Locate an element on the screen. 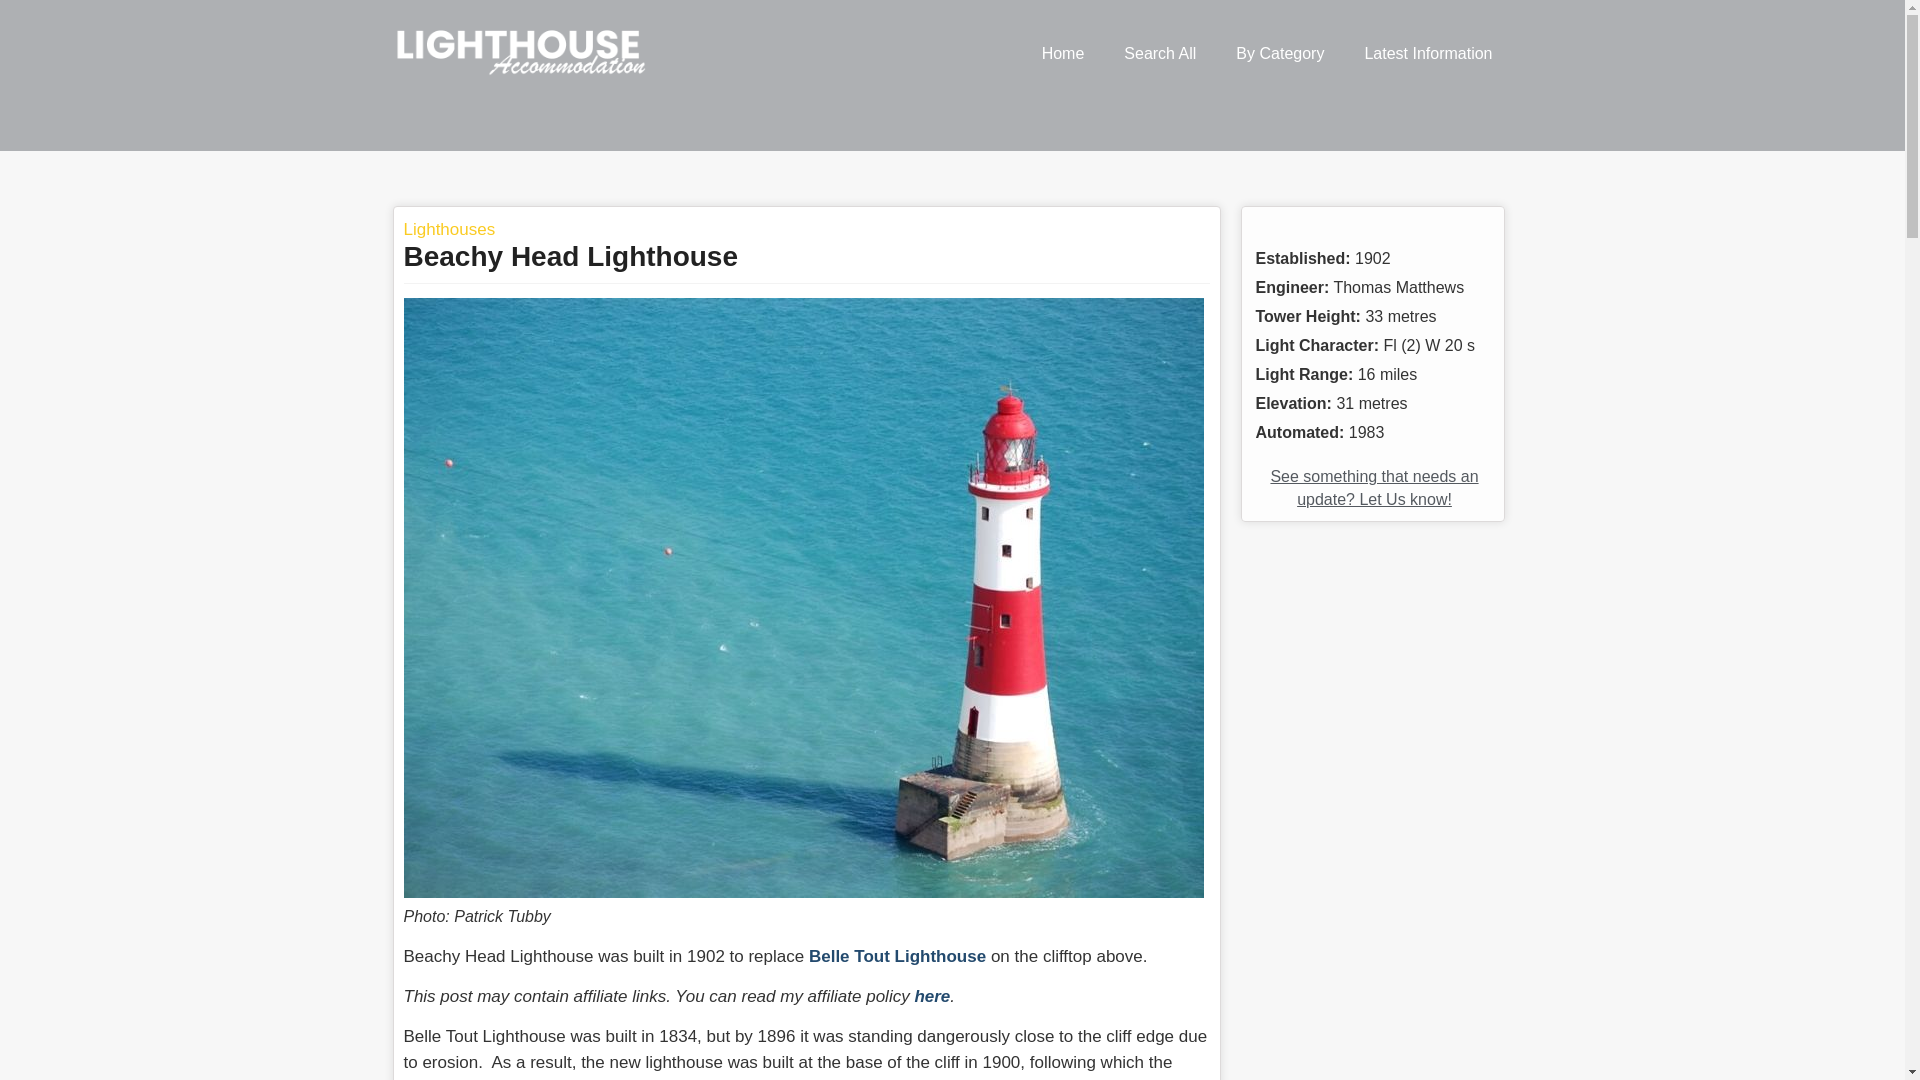  Lighthouses is located at coordinates (449, 230).